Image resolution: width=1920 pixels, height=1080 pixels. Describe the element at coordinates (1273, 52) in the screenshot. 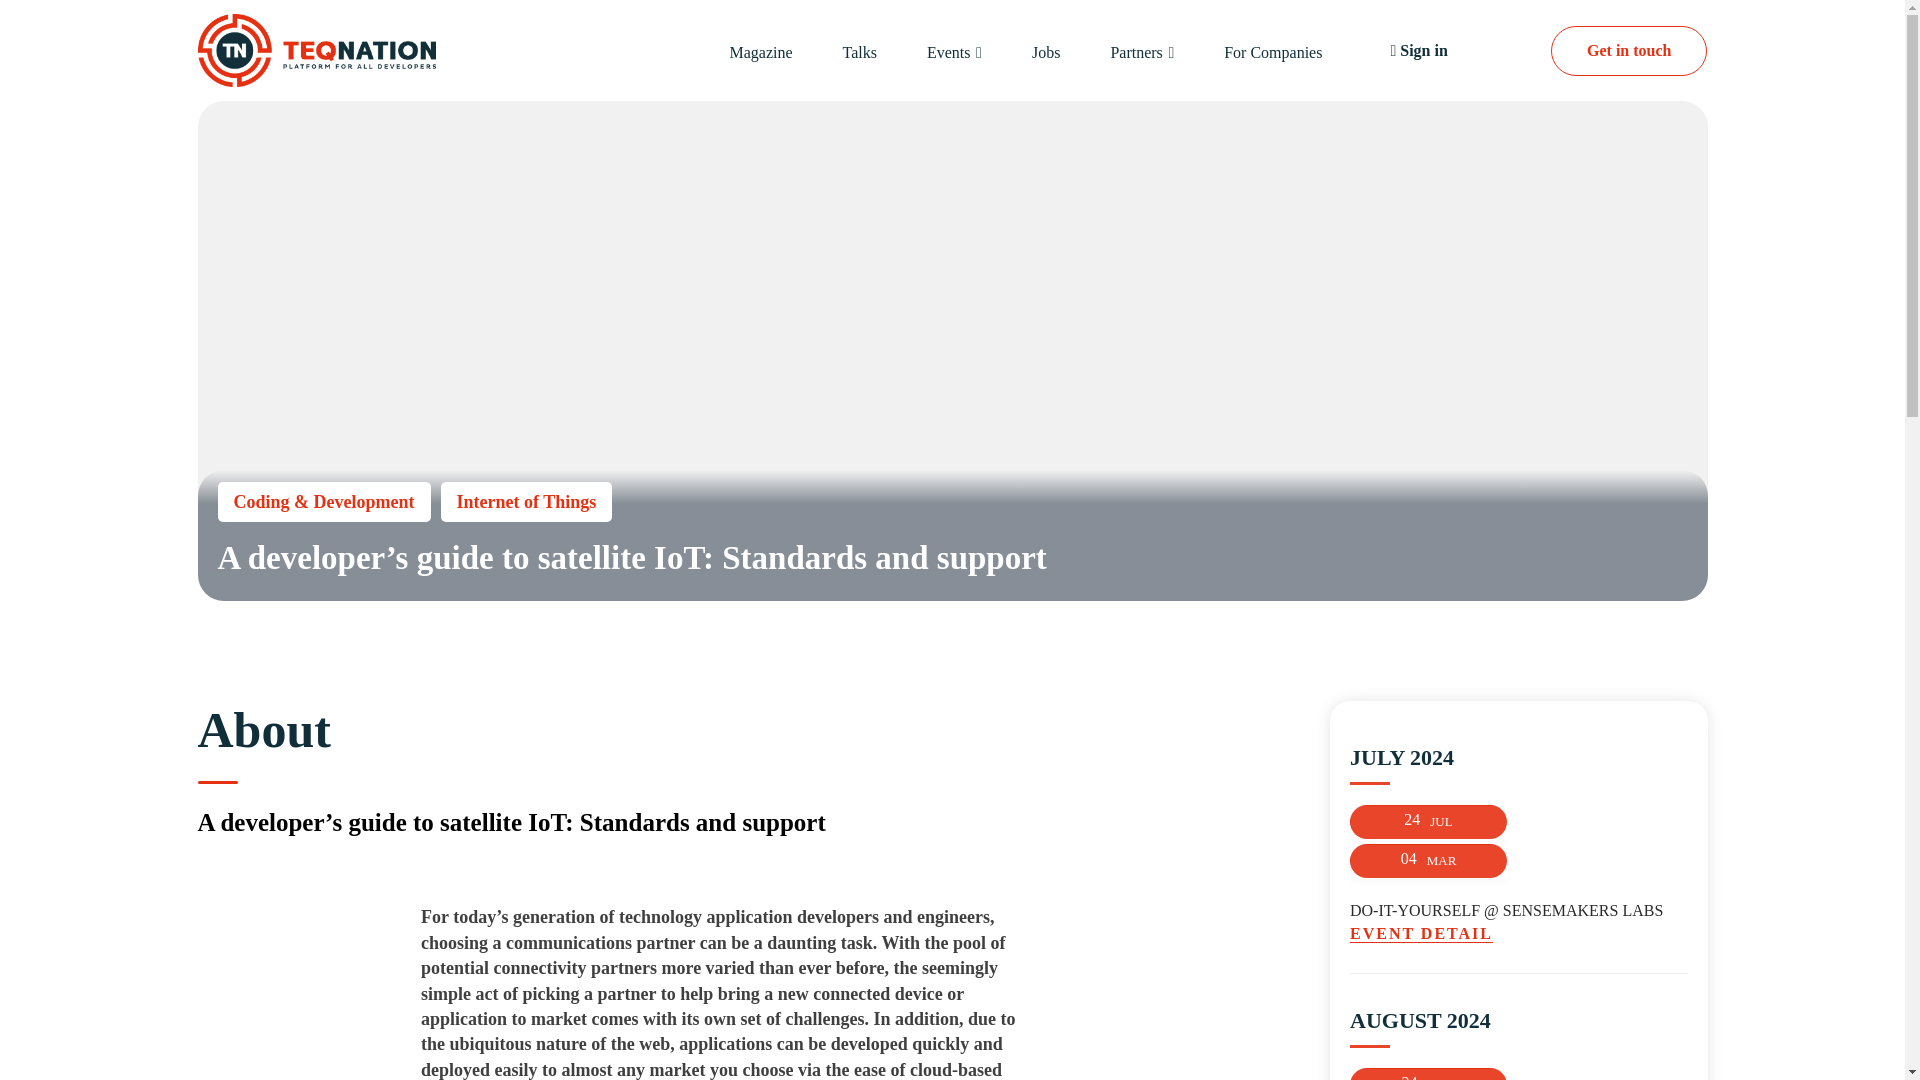

I see `For Companies` at that location.